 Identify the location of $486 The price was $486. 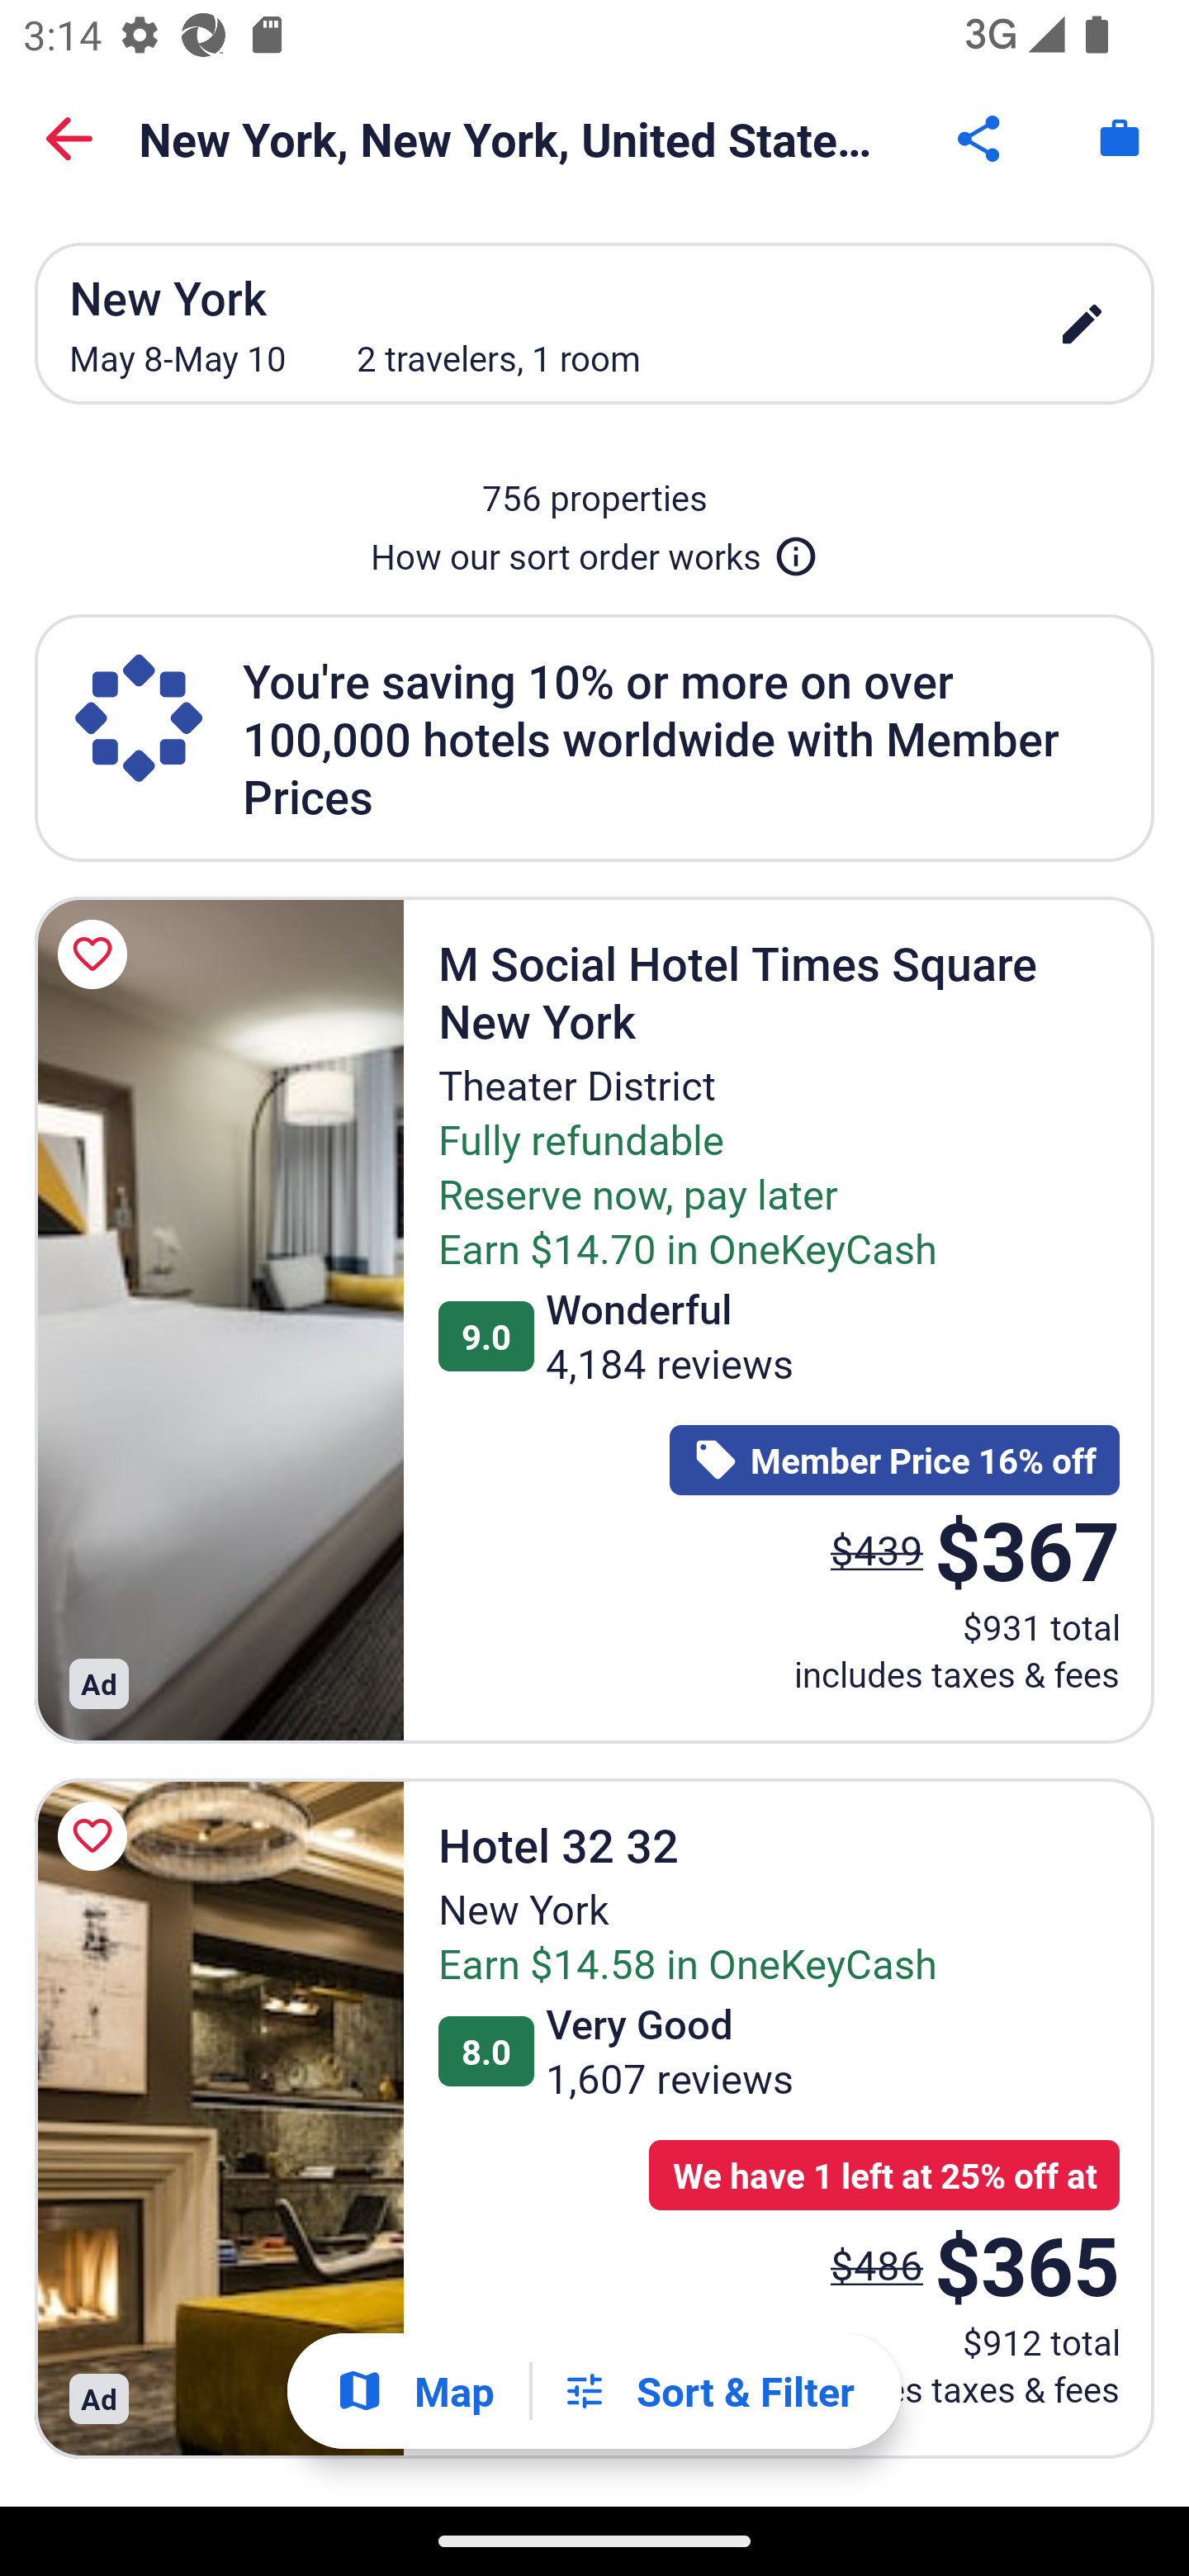
(877, 2264).